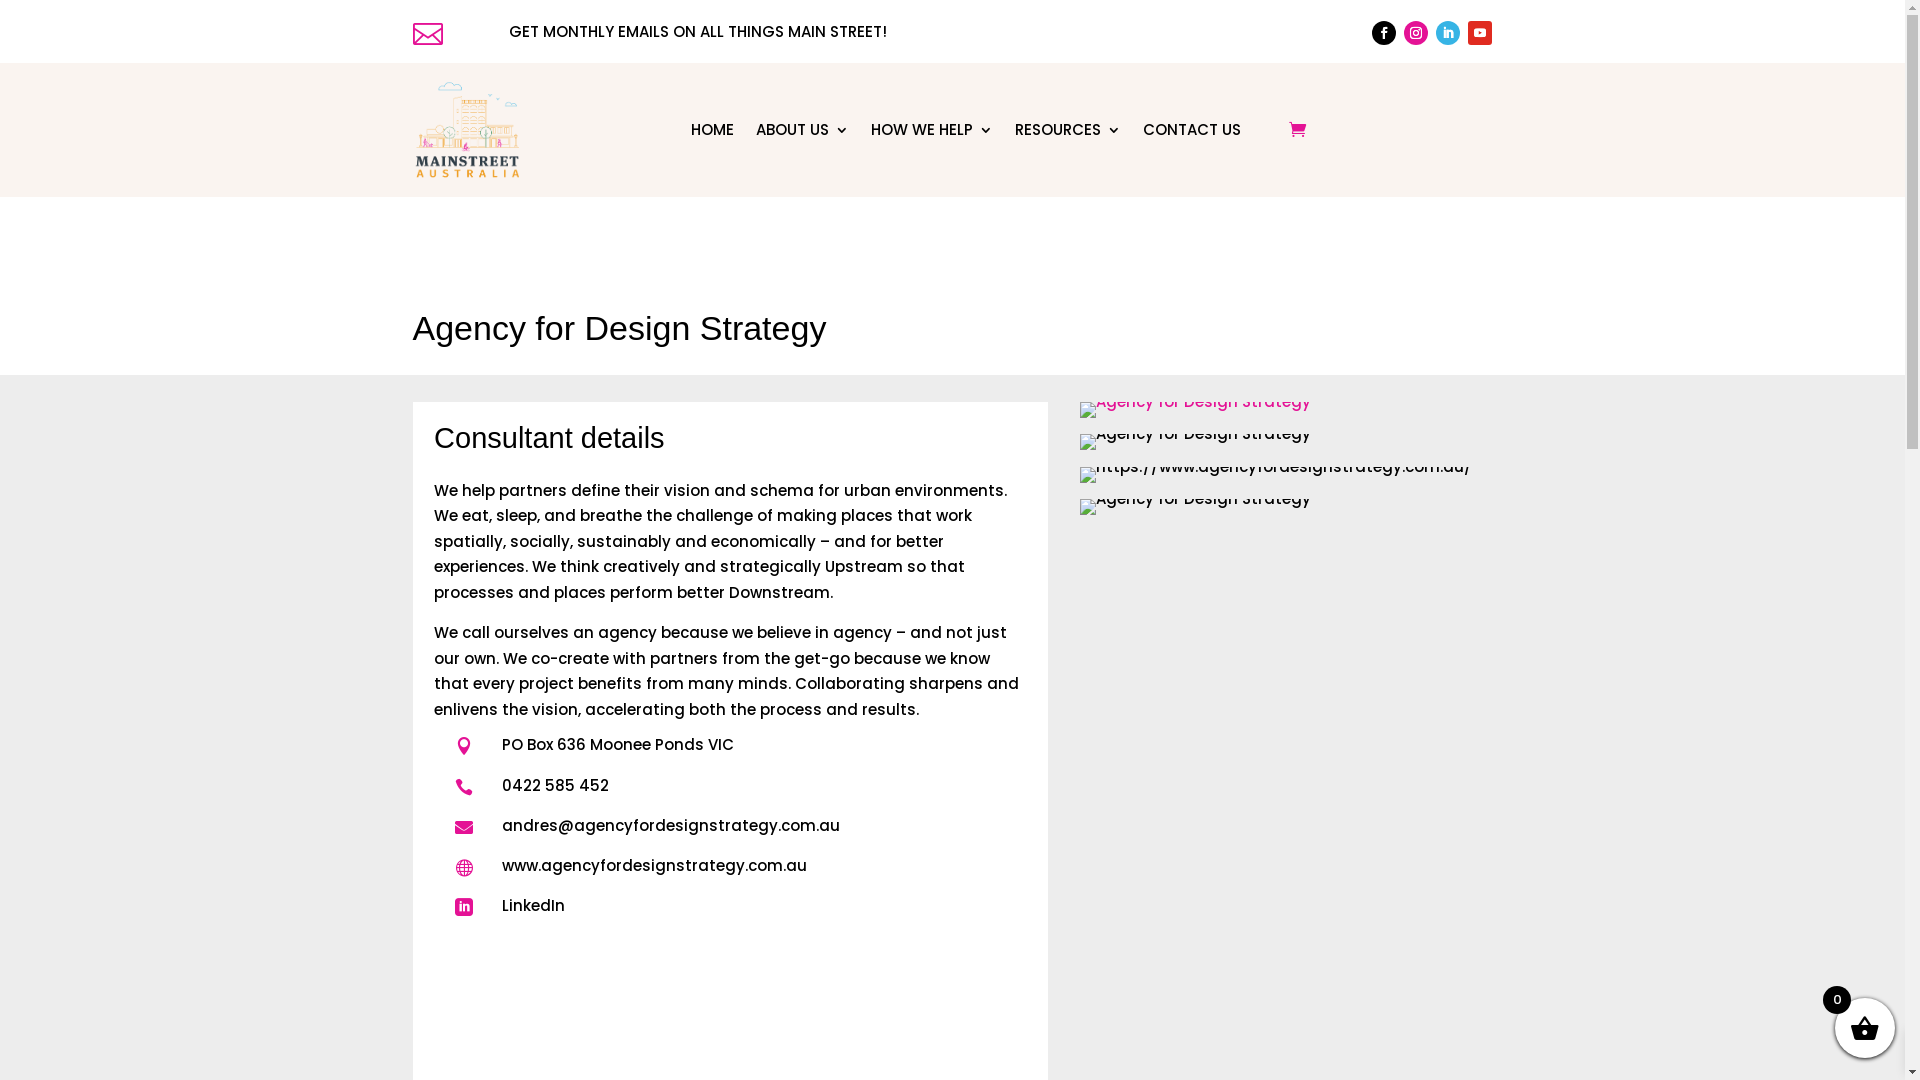  Describe the element at coordinates (932, 130) in the screenshot. I see `HOW WE HELP` at that location.